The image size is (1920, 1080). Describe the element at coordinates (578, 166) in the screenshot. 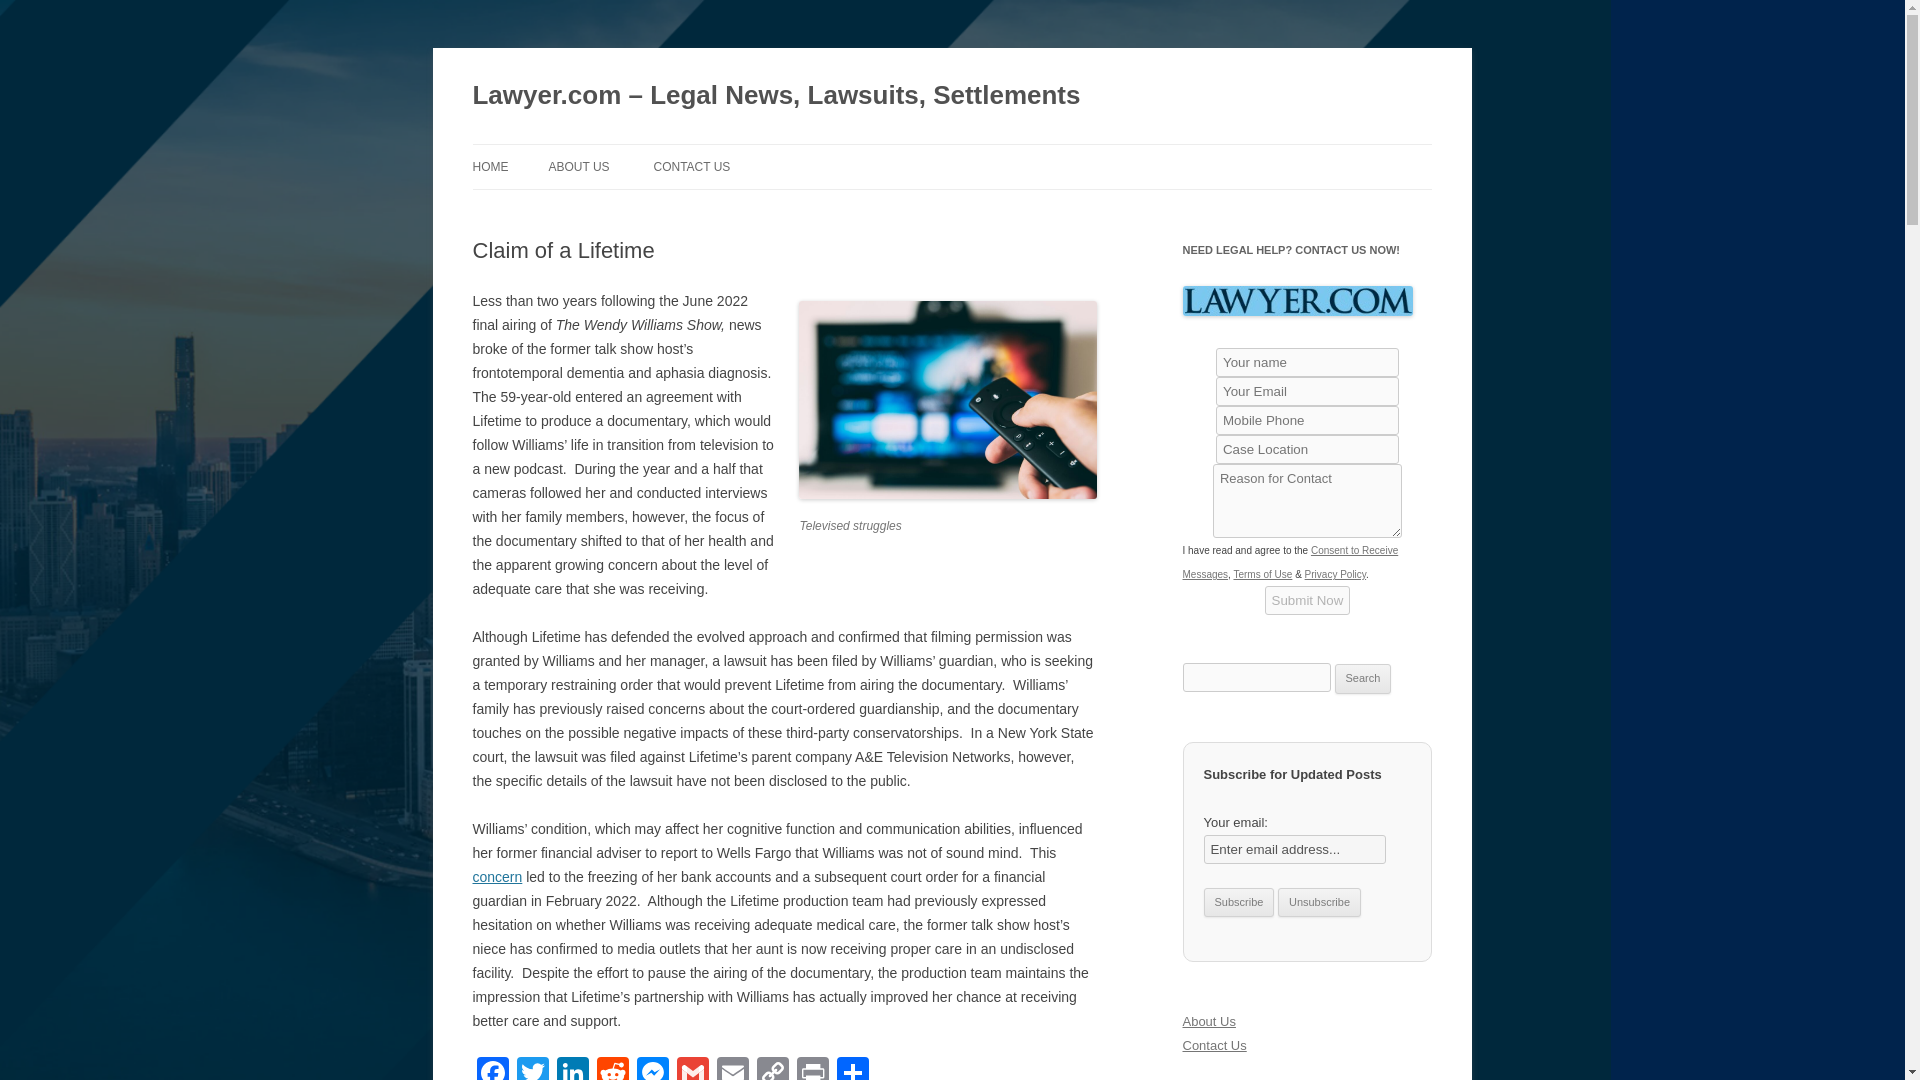

I see `ABOUT US` at that location.